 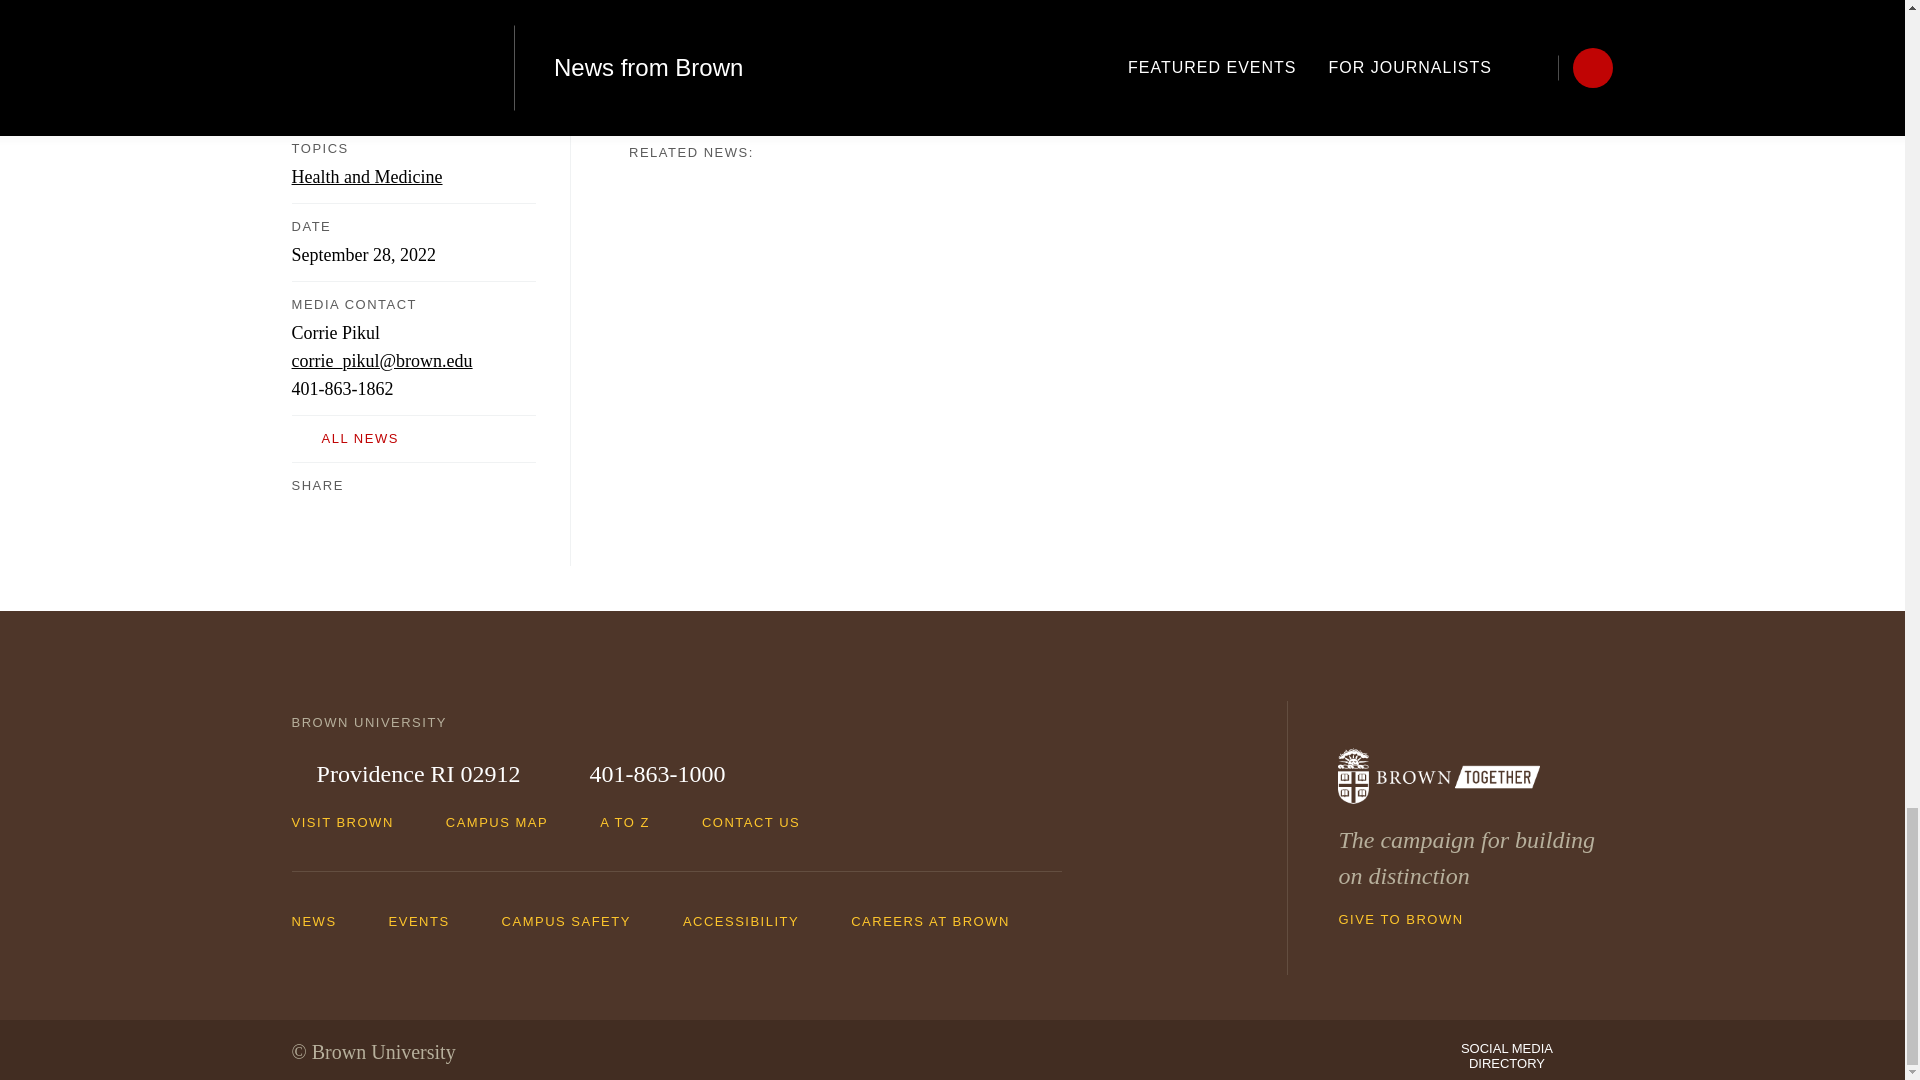 I want to click on CONTACT US, so click(x=760, y=822).